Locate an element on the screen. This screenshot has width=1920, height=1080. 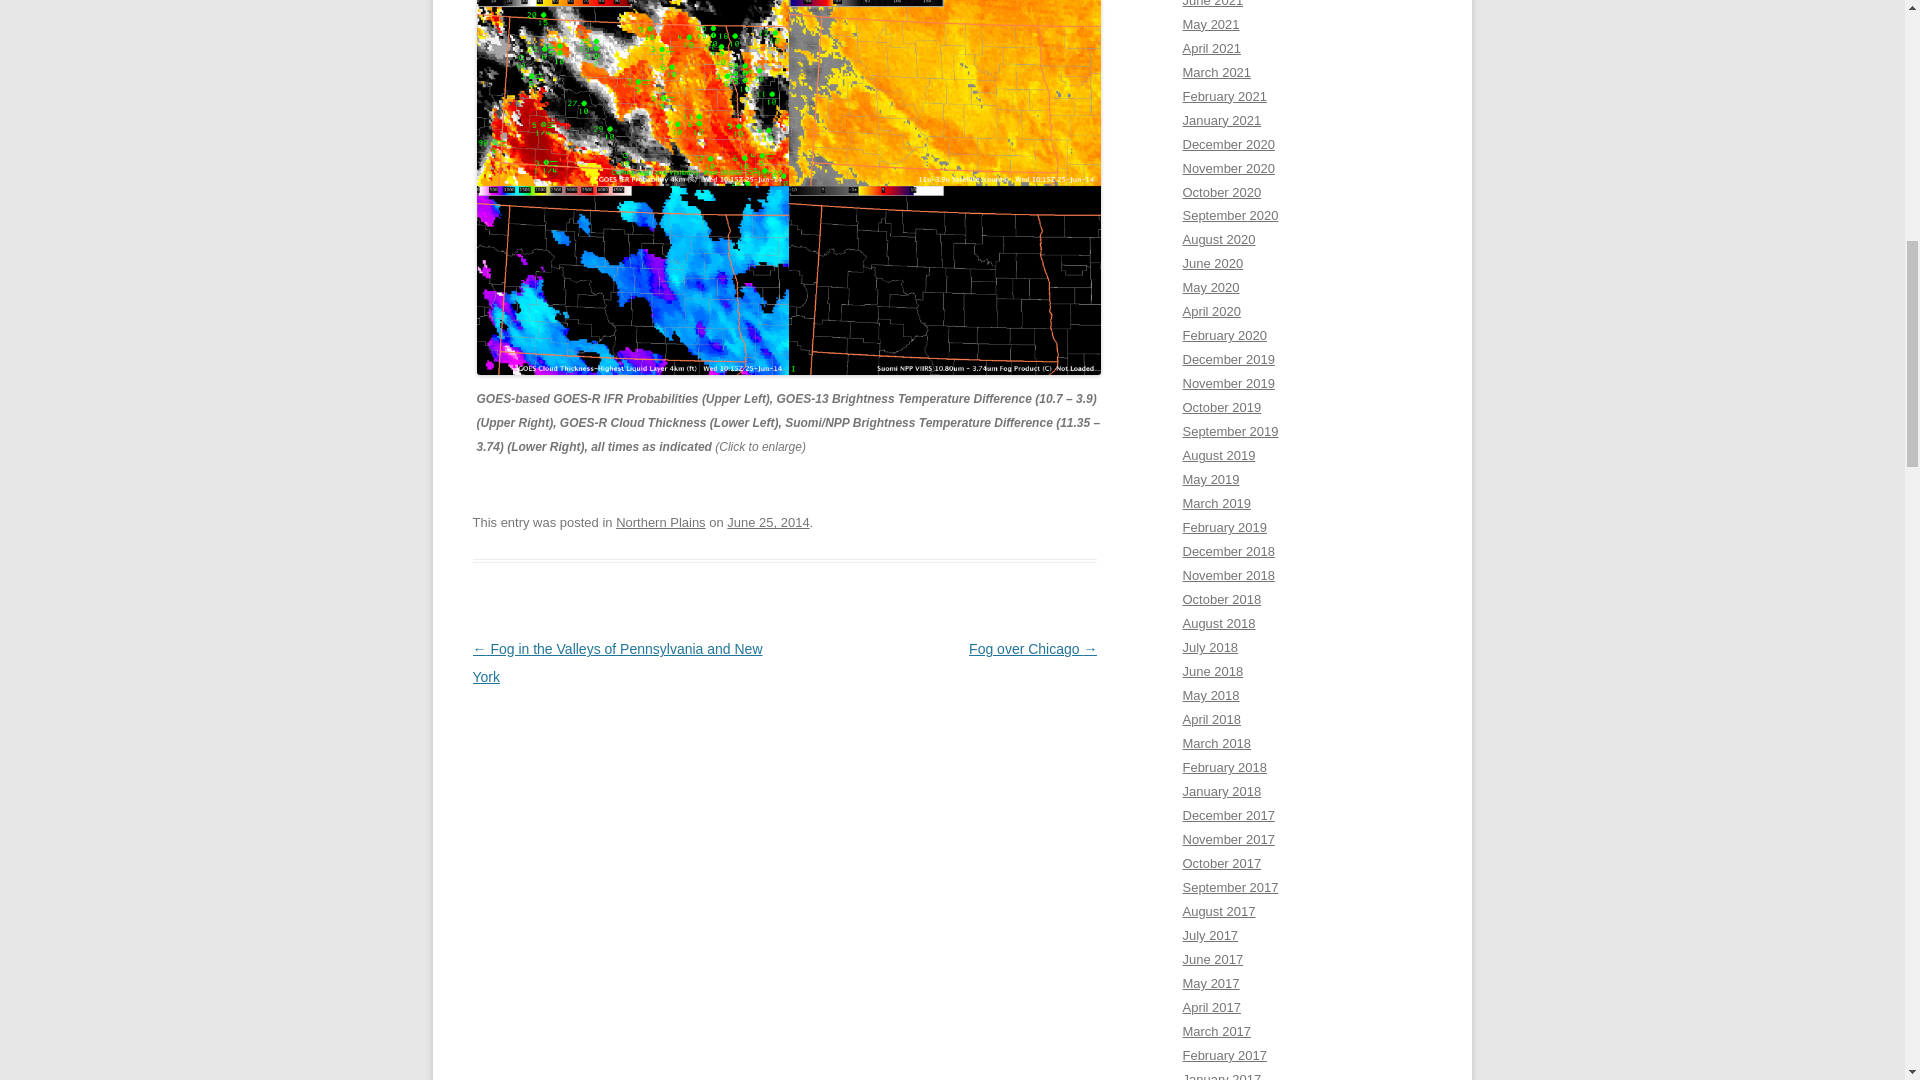
May 2021 is located at coordinates (1210, 24).